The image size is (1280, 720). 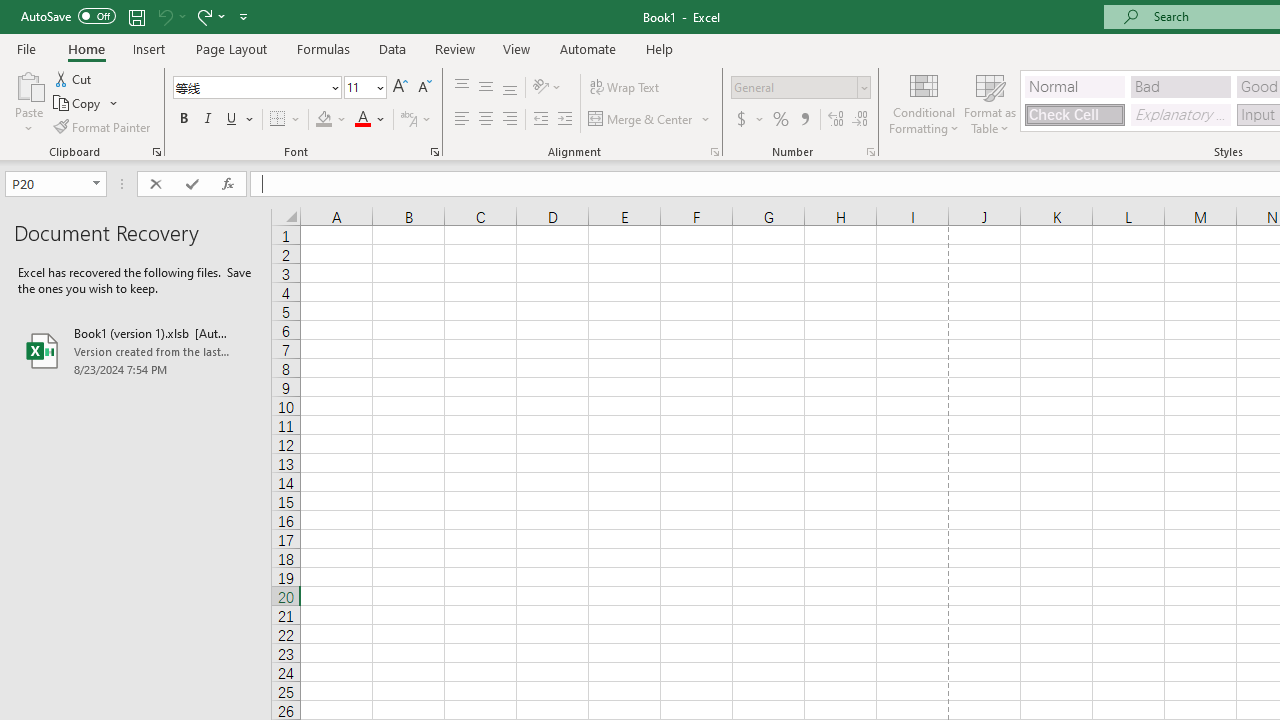 I want to click on Format Cell Number, so click(x=870, y=152).